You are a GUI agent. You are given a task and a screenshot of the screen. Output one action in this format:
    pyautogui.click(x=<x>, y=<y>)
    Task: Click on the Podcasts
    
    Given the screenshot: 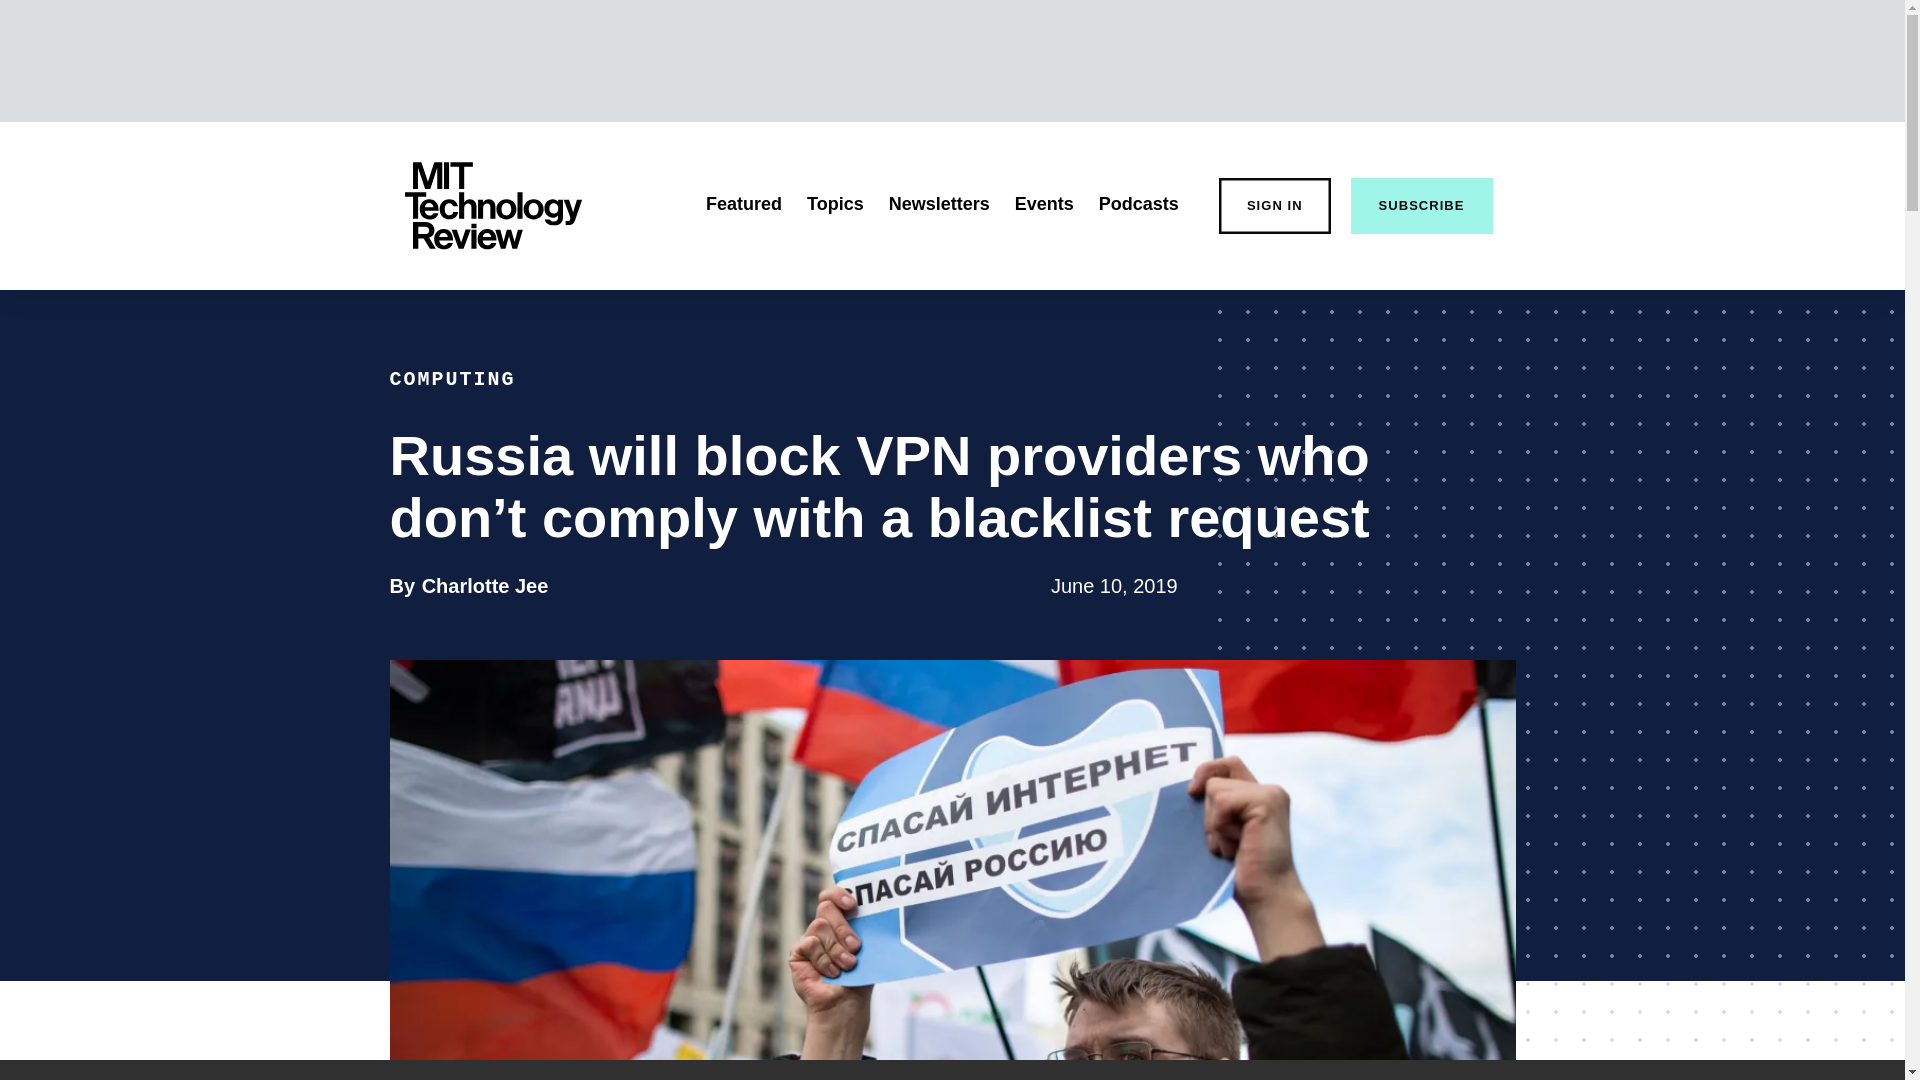 What is the action you would take?
    pyautogui.click(x=486, y=586)
    